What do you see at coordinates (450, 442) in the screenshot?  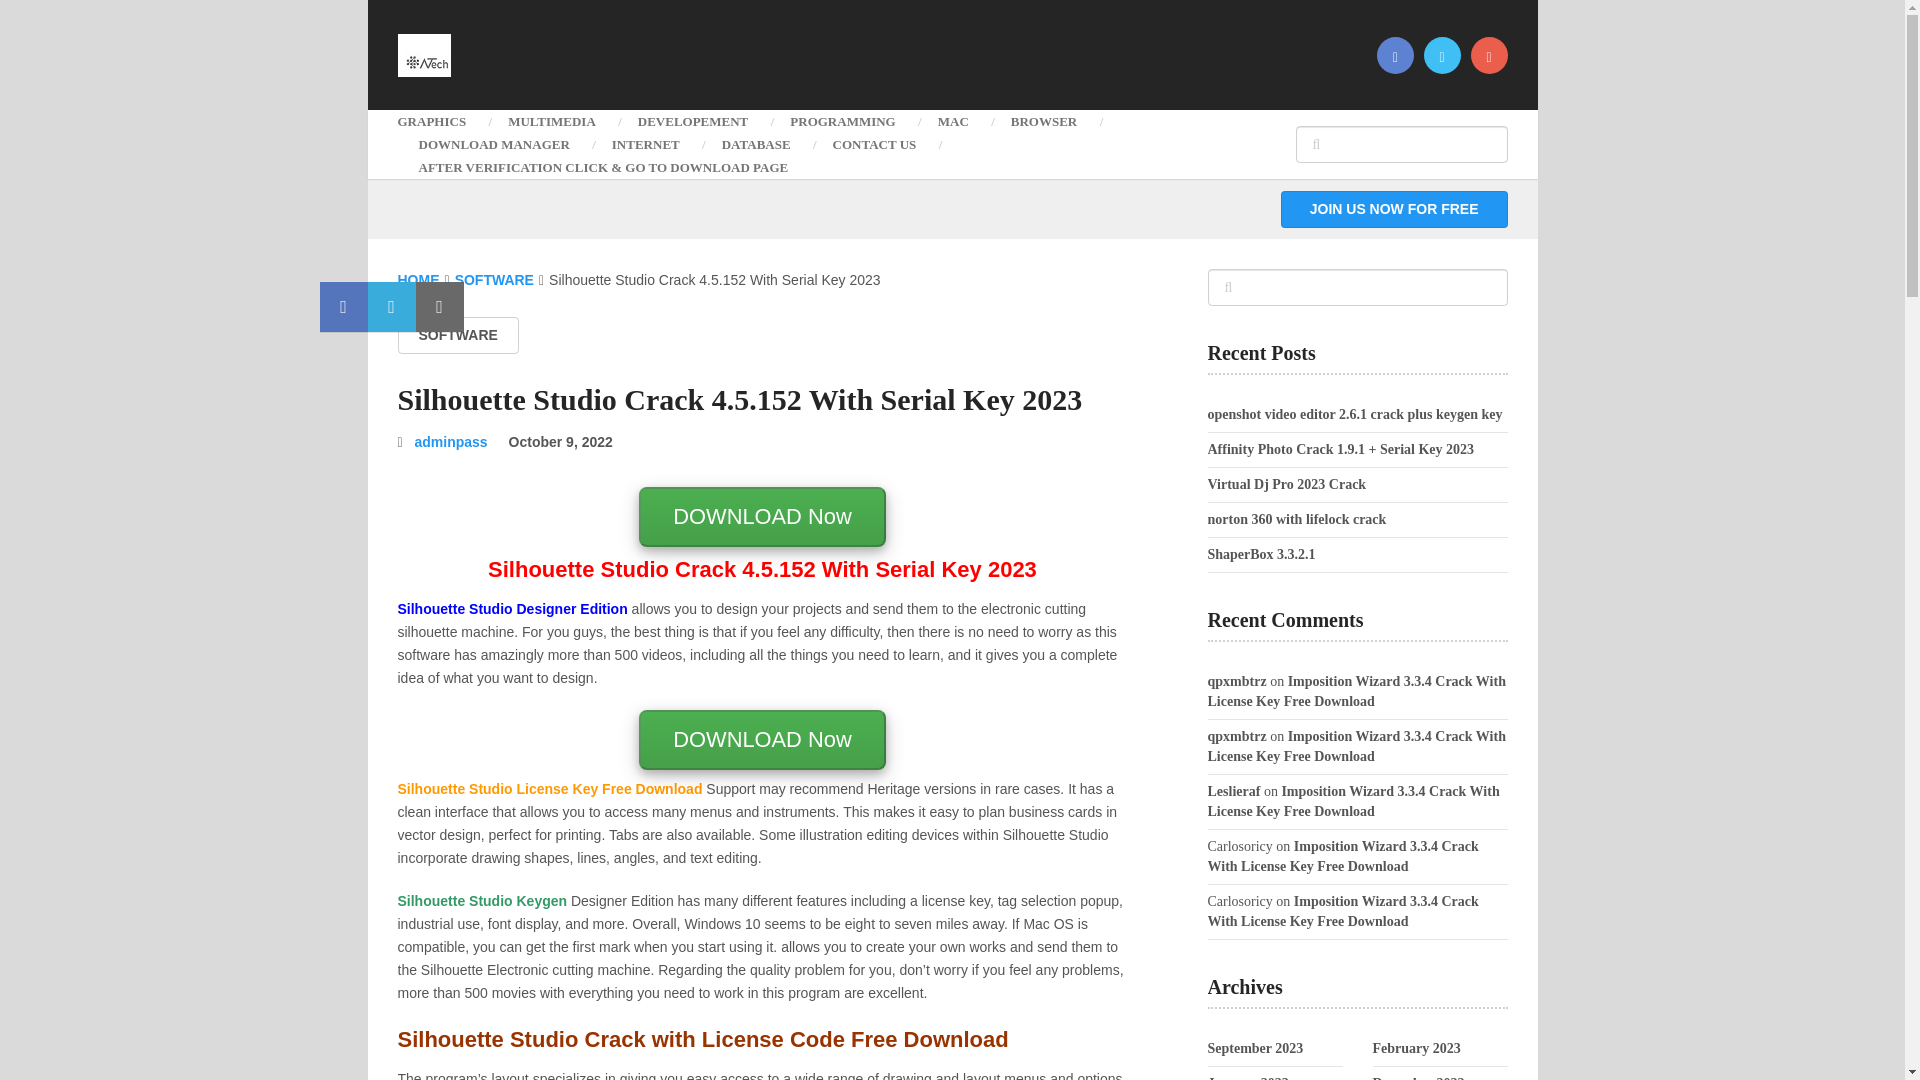 I see `Posts by adminpass` at bounding box center [450, 442].